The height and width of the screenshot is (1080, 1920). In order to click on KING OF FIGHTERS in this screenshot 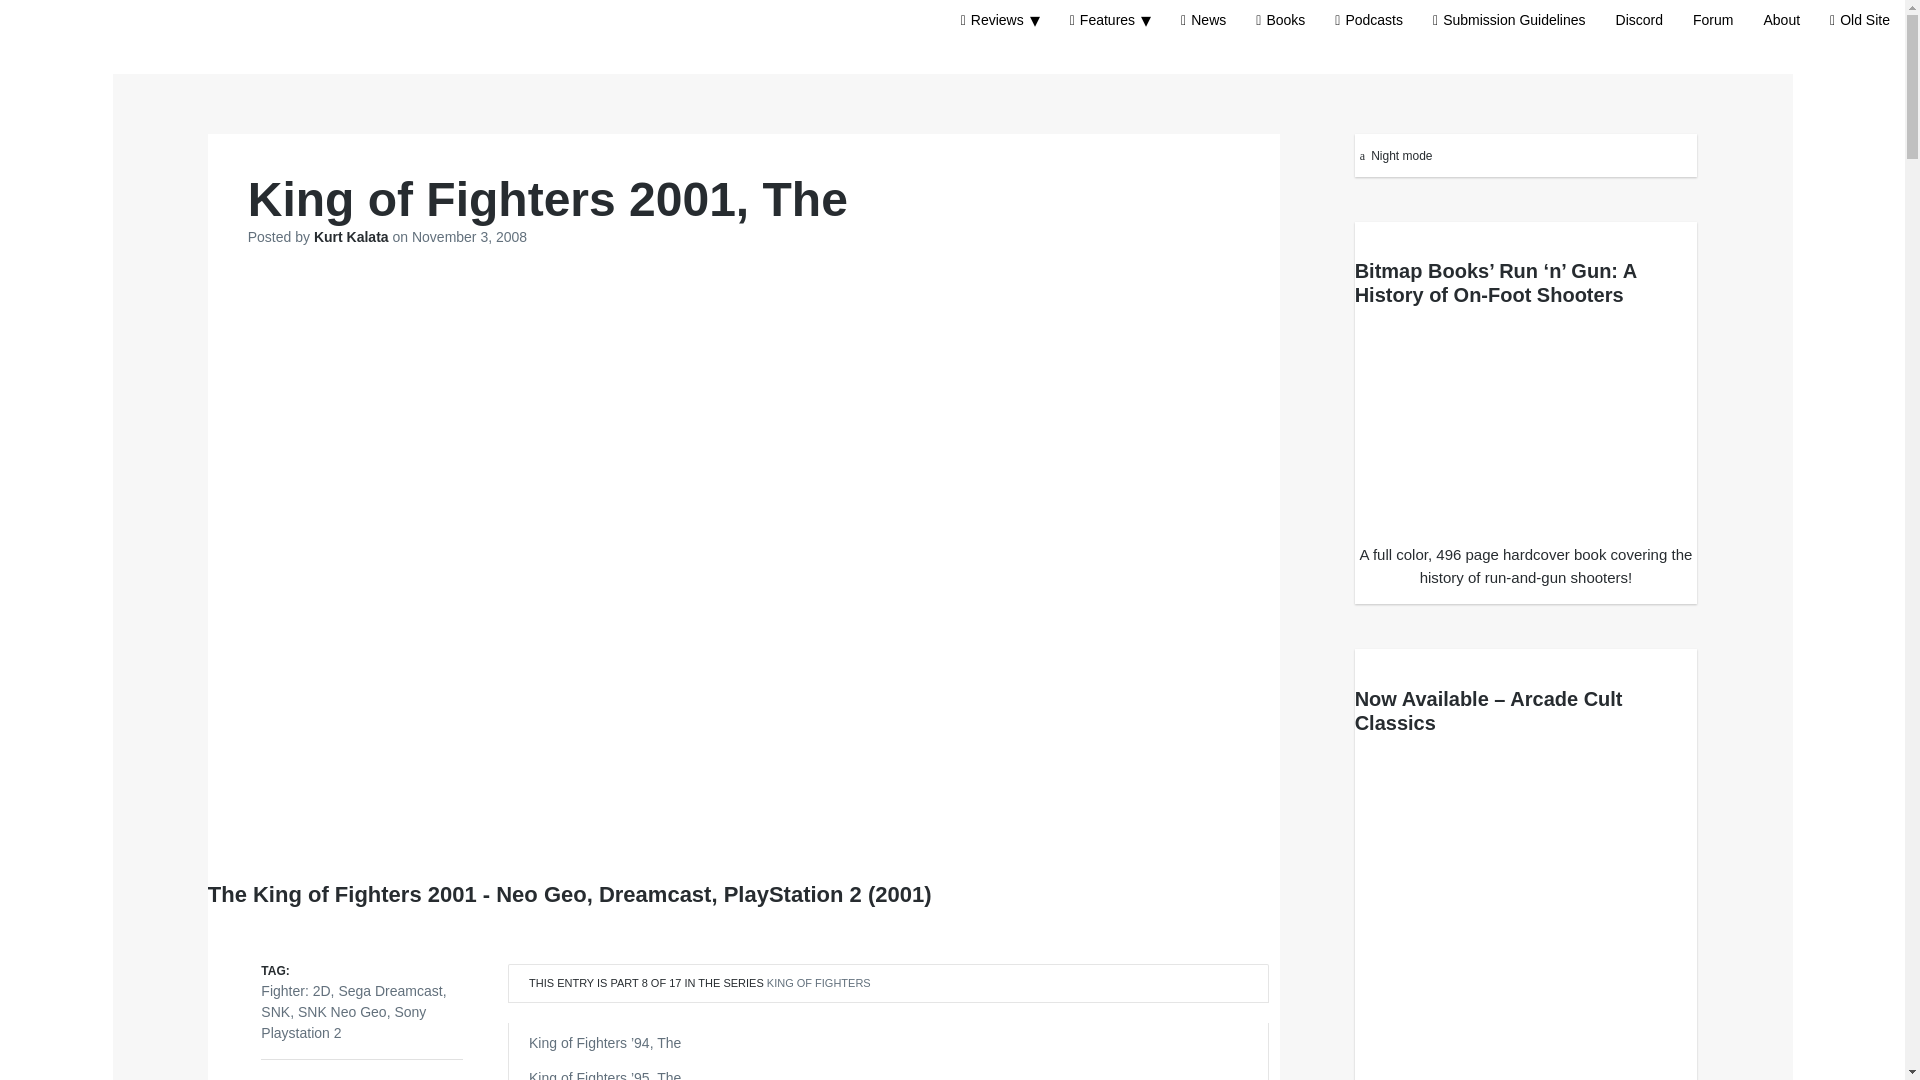, I will do `click(818, 983)`.